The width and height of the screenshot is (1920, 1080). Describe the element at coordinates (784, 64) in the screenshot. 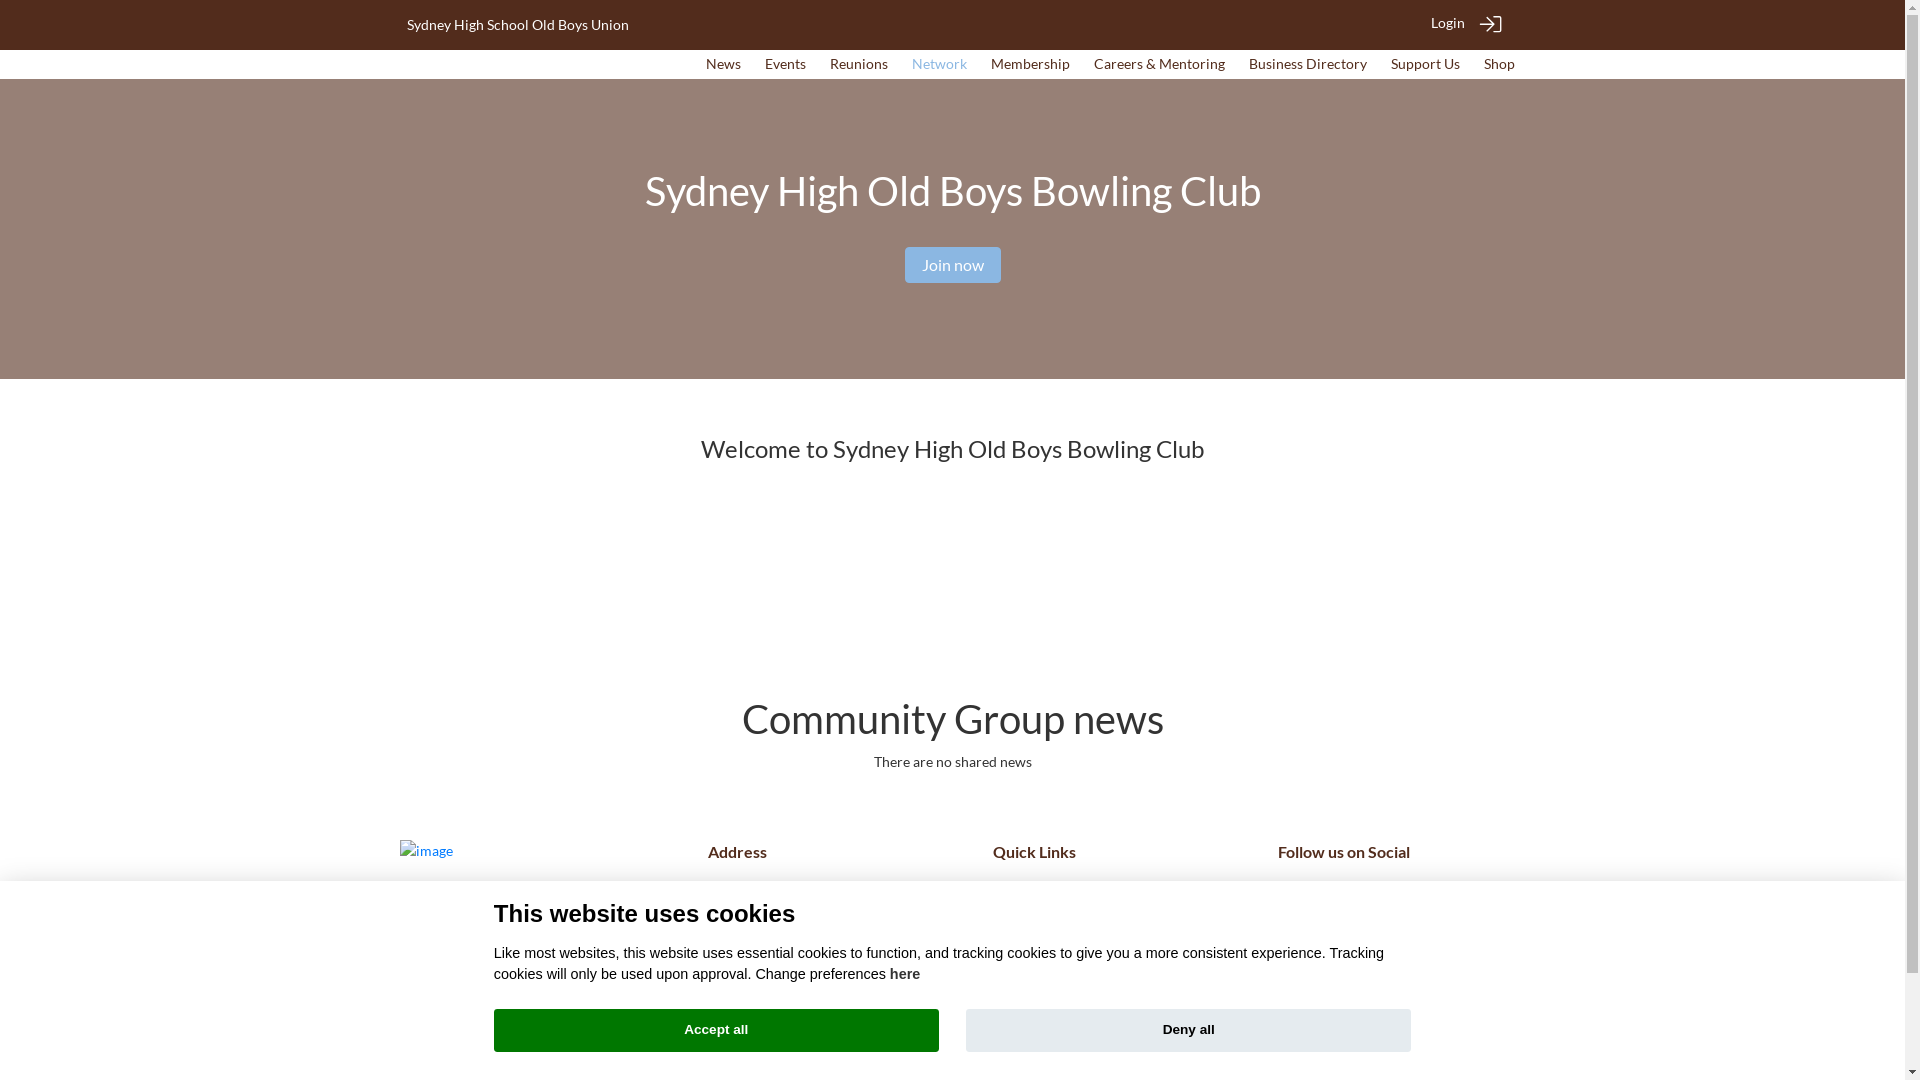

I see `Events` at that location.